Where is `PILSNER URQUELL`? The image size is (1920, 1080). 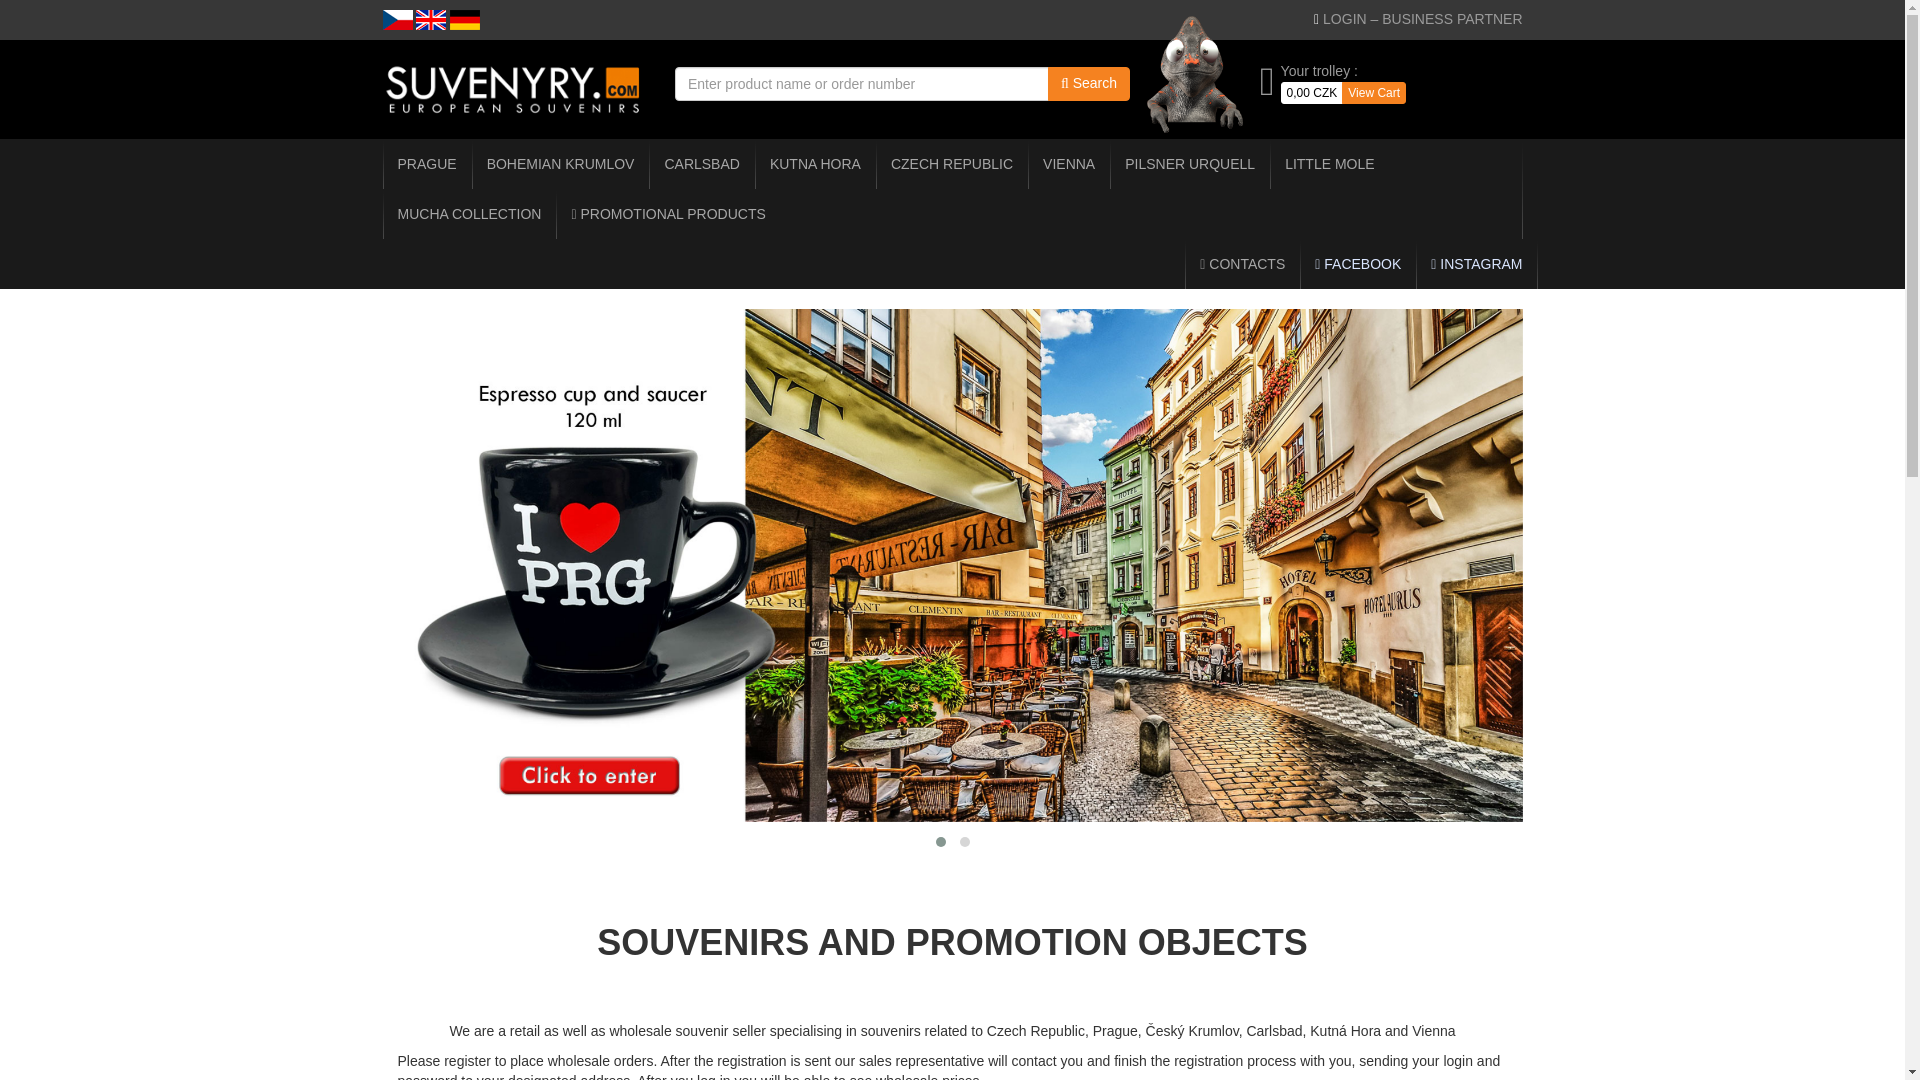 PILSNER URQUELL is located at coordinates (1189, 164).